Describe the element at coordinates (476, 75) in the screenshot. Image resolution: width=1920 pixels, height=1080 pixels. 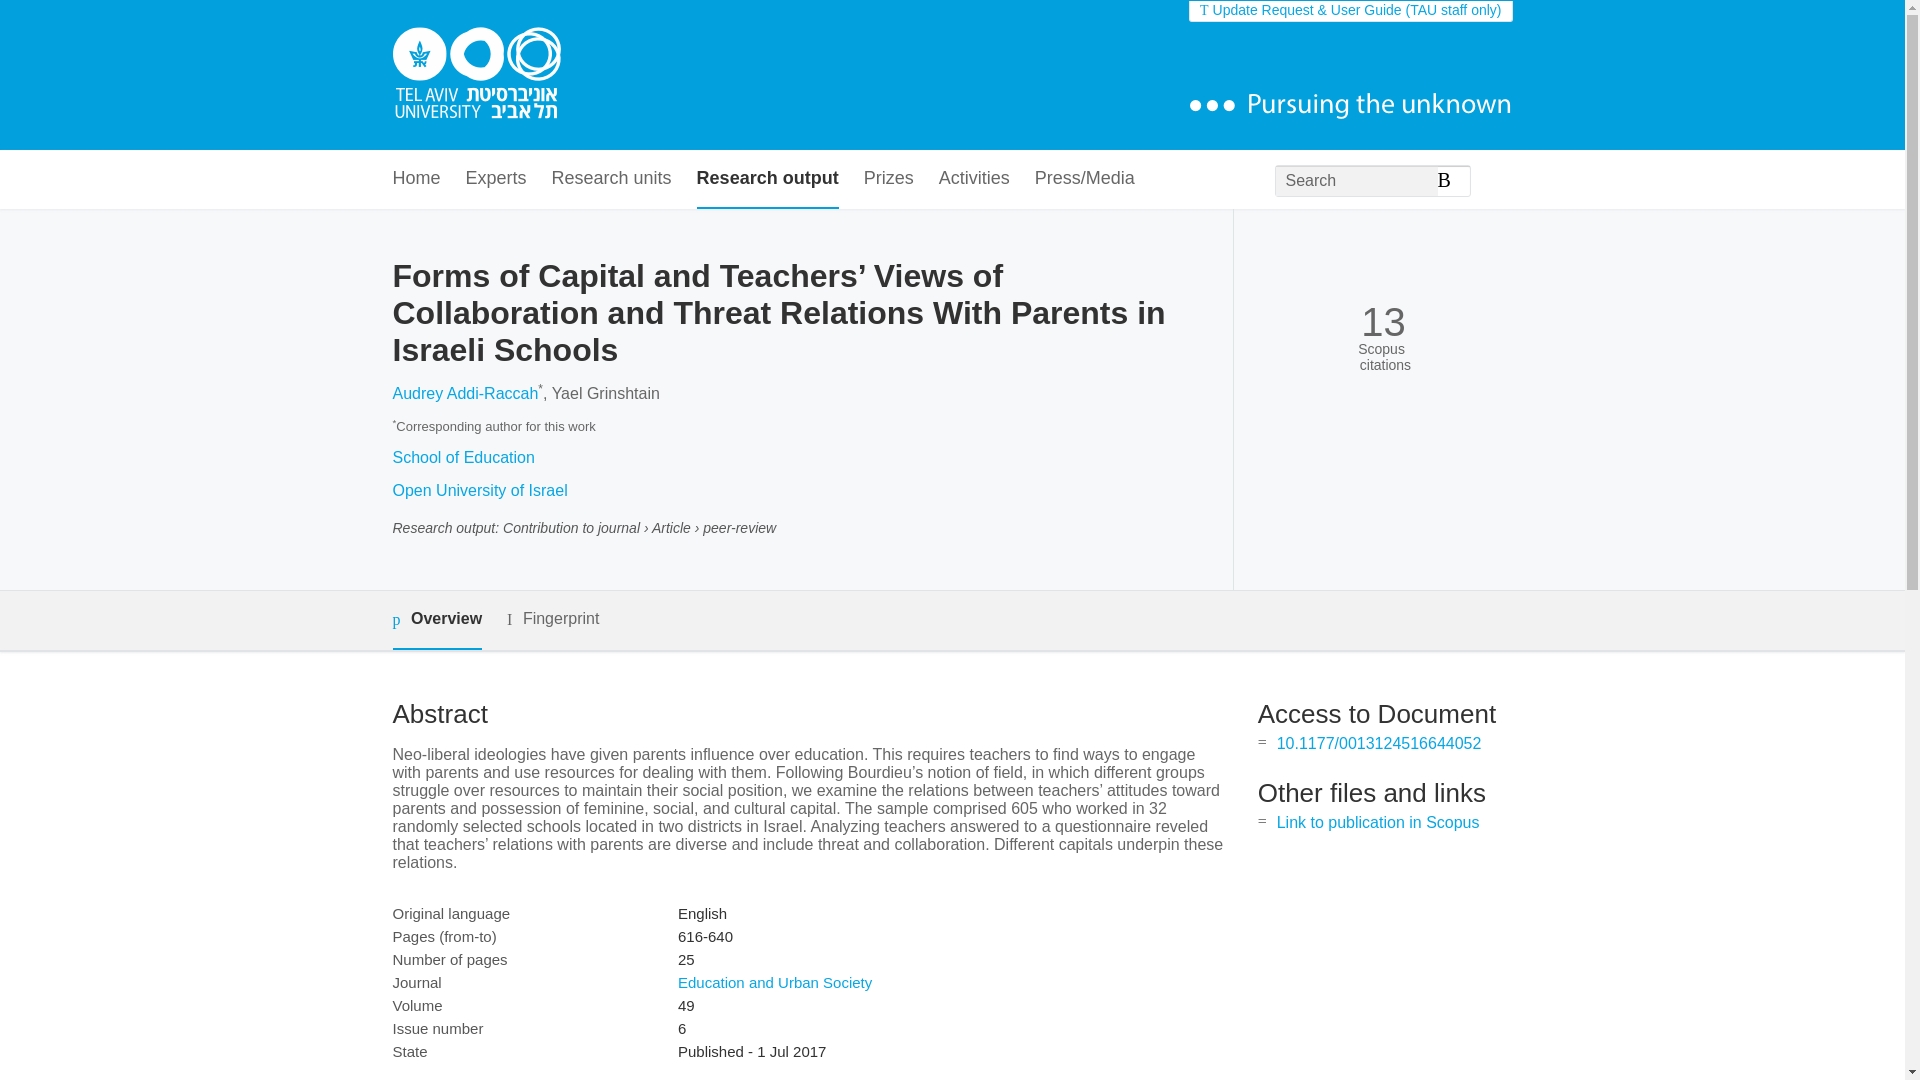
I see `Tel Aviv University Home` at that location.